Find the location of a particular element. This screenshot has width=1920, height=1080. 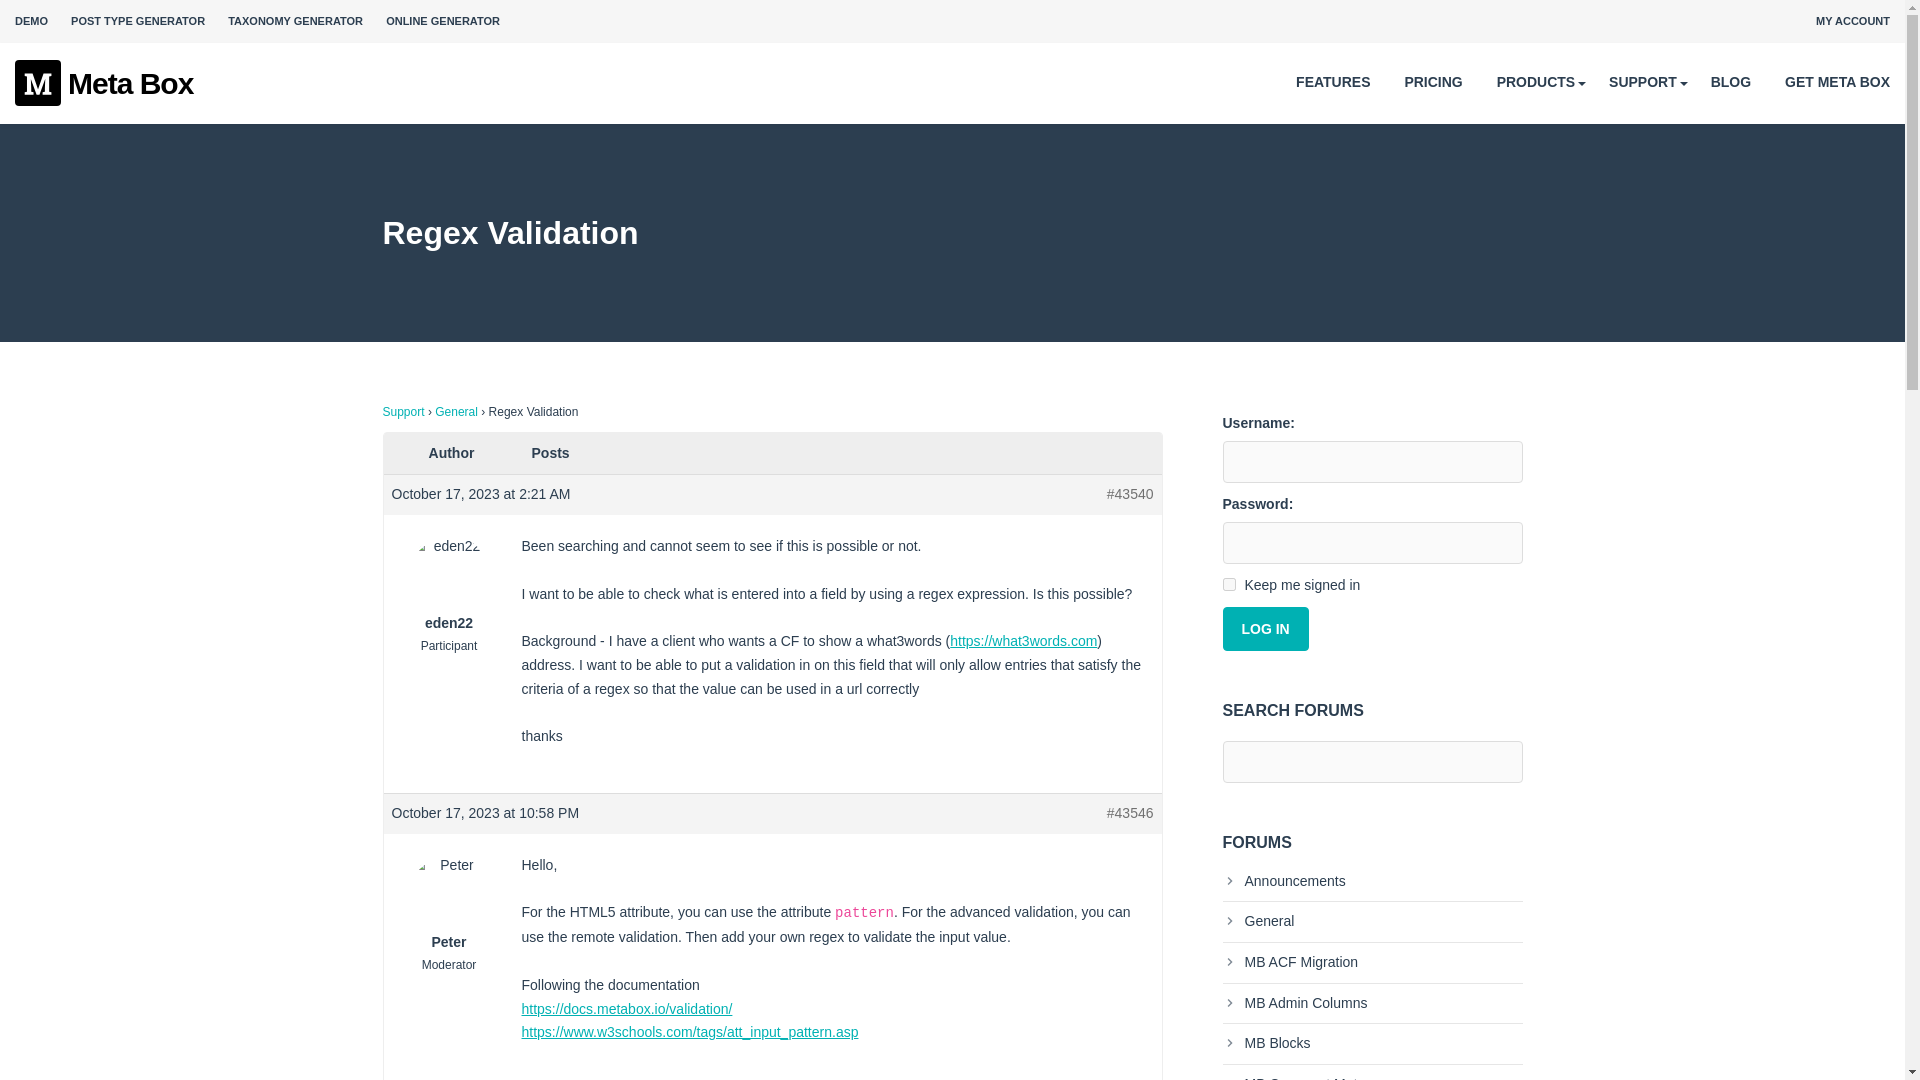

GET META BOX is located at coordinates (1837, 82).